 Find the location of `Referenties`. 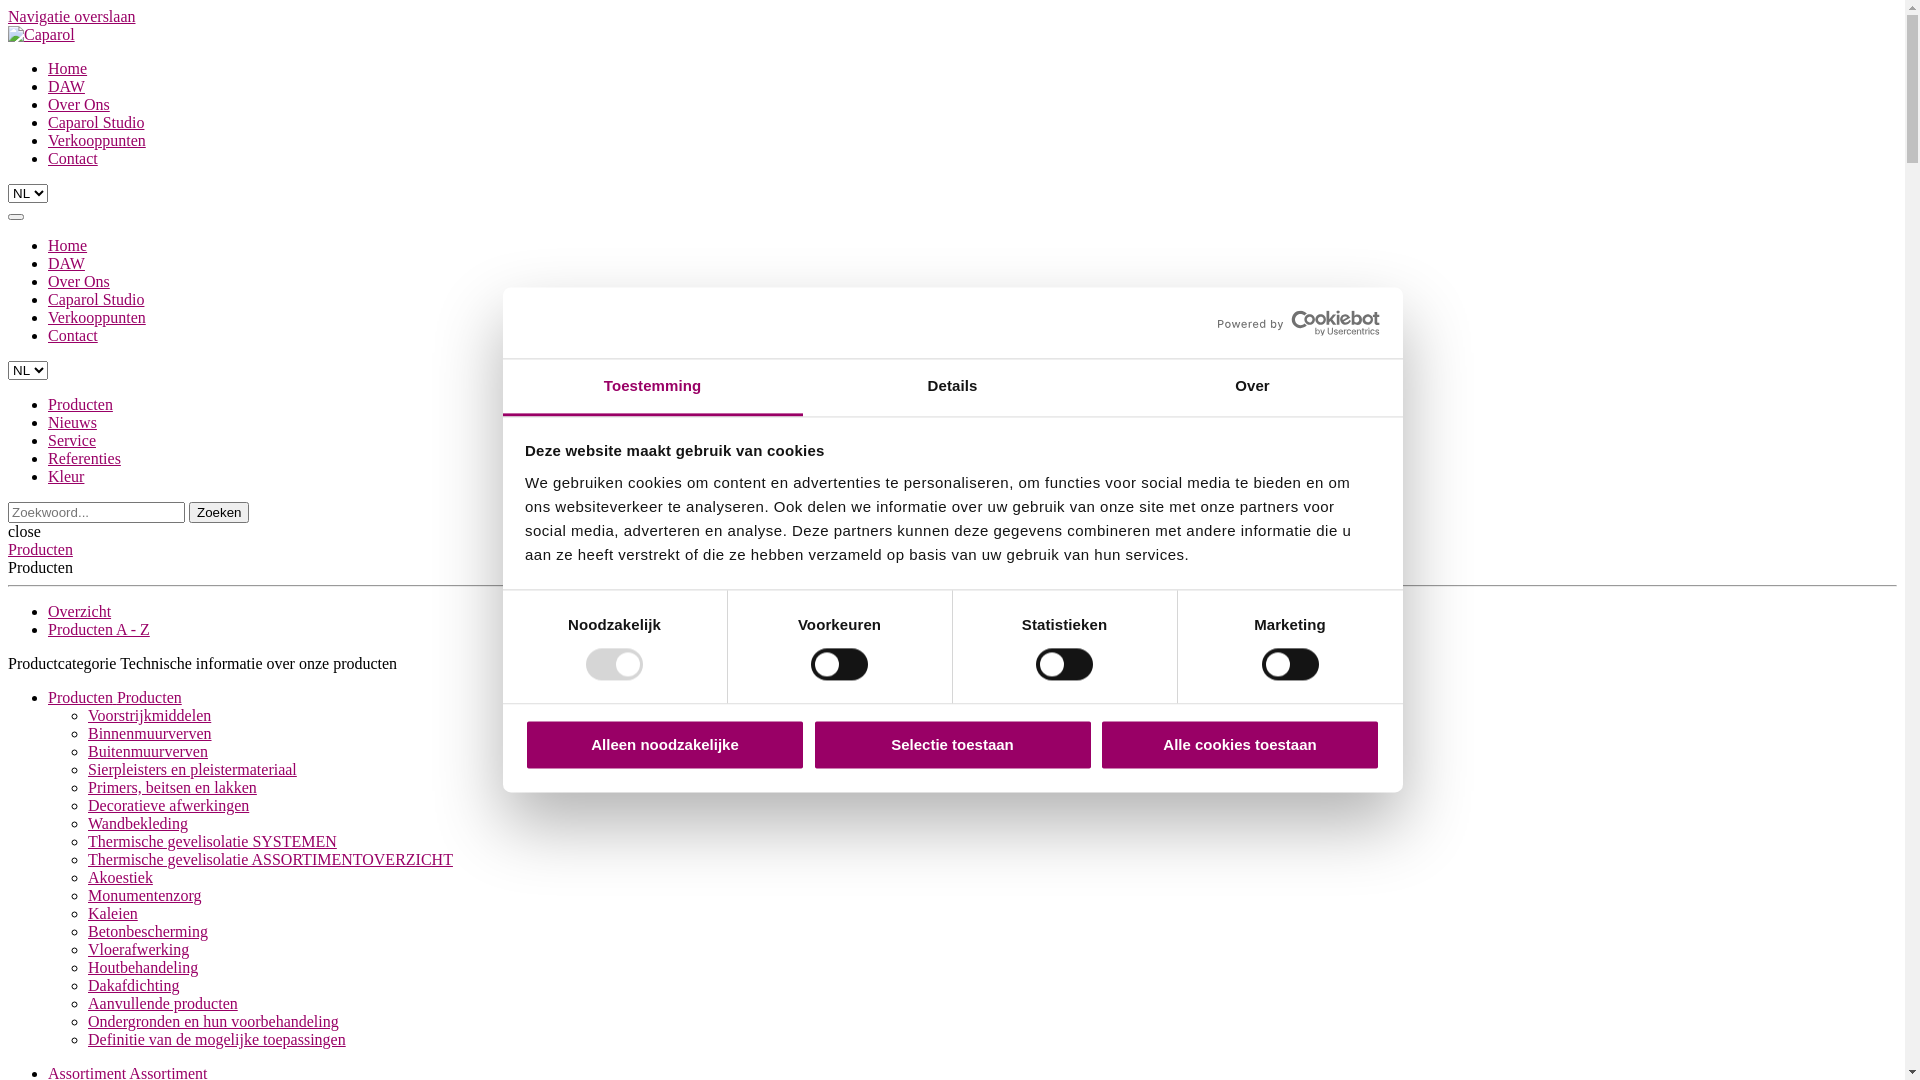

Referenties is located at coordinates (84, 458).